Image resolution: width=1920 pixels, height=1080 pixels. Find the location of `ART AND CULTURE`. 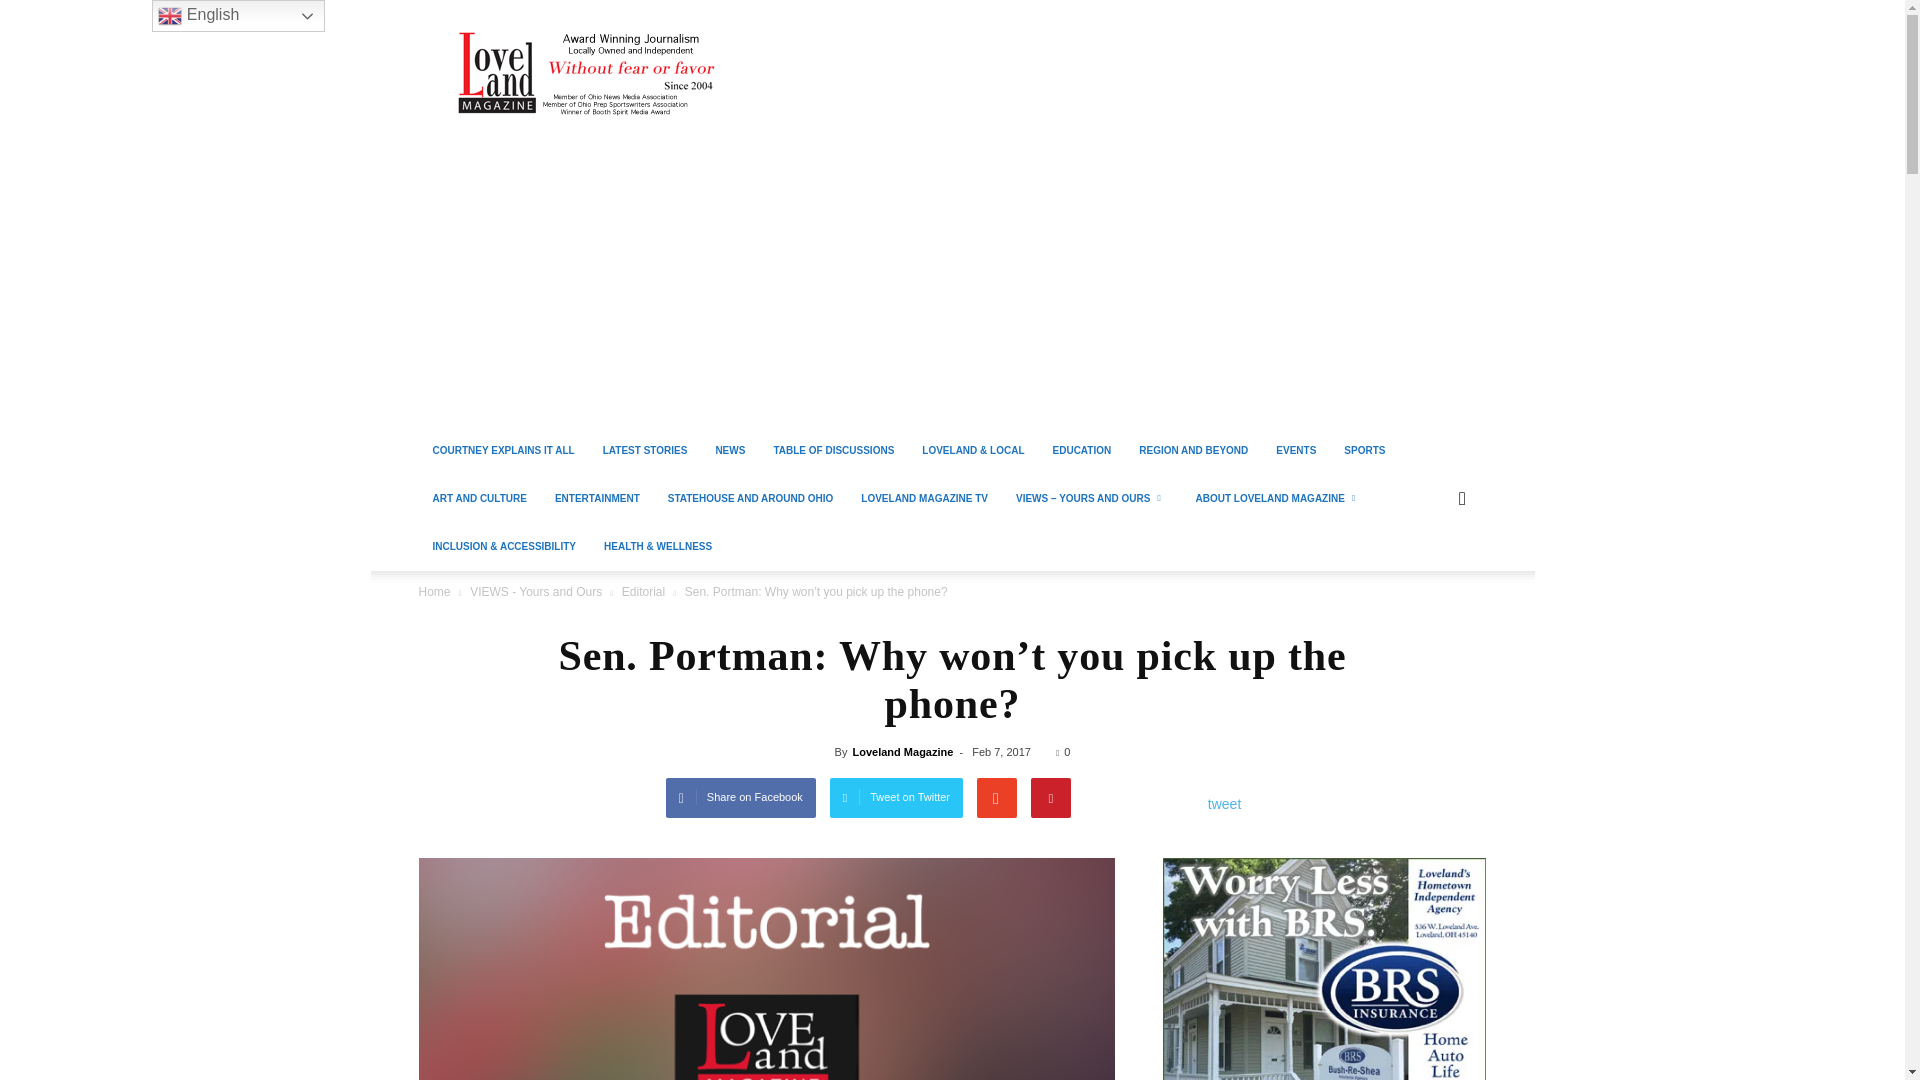

ART AND CULTURE is located at coordinates (478, 498).